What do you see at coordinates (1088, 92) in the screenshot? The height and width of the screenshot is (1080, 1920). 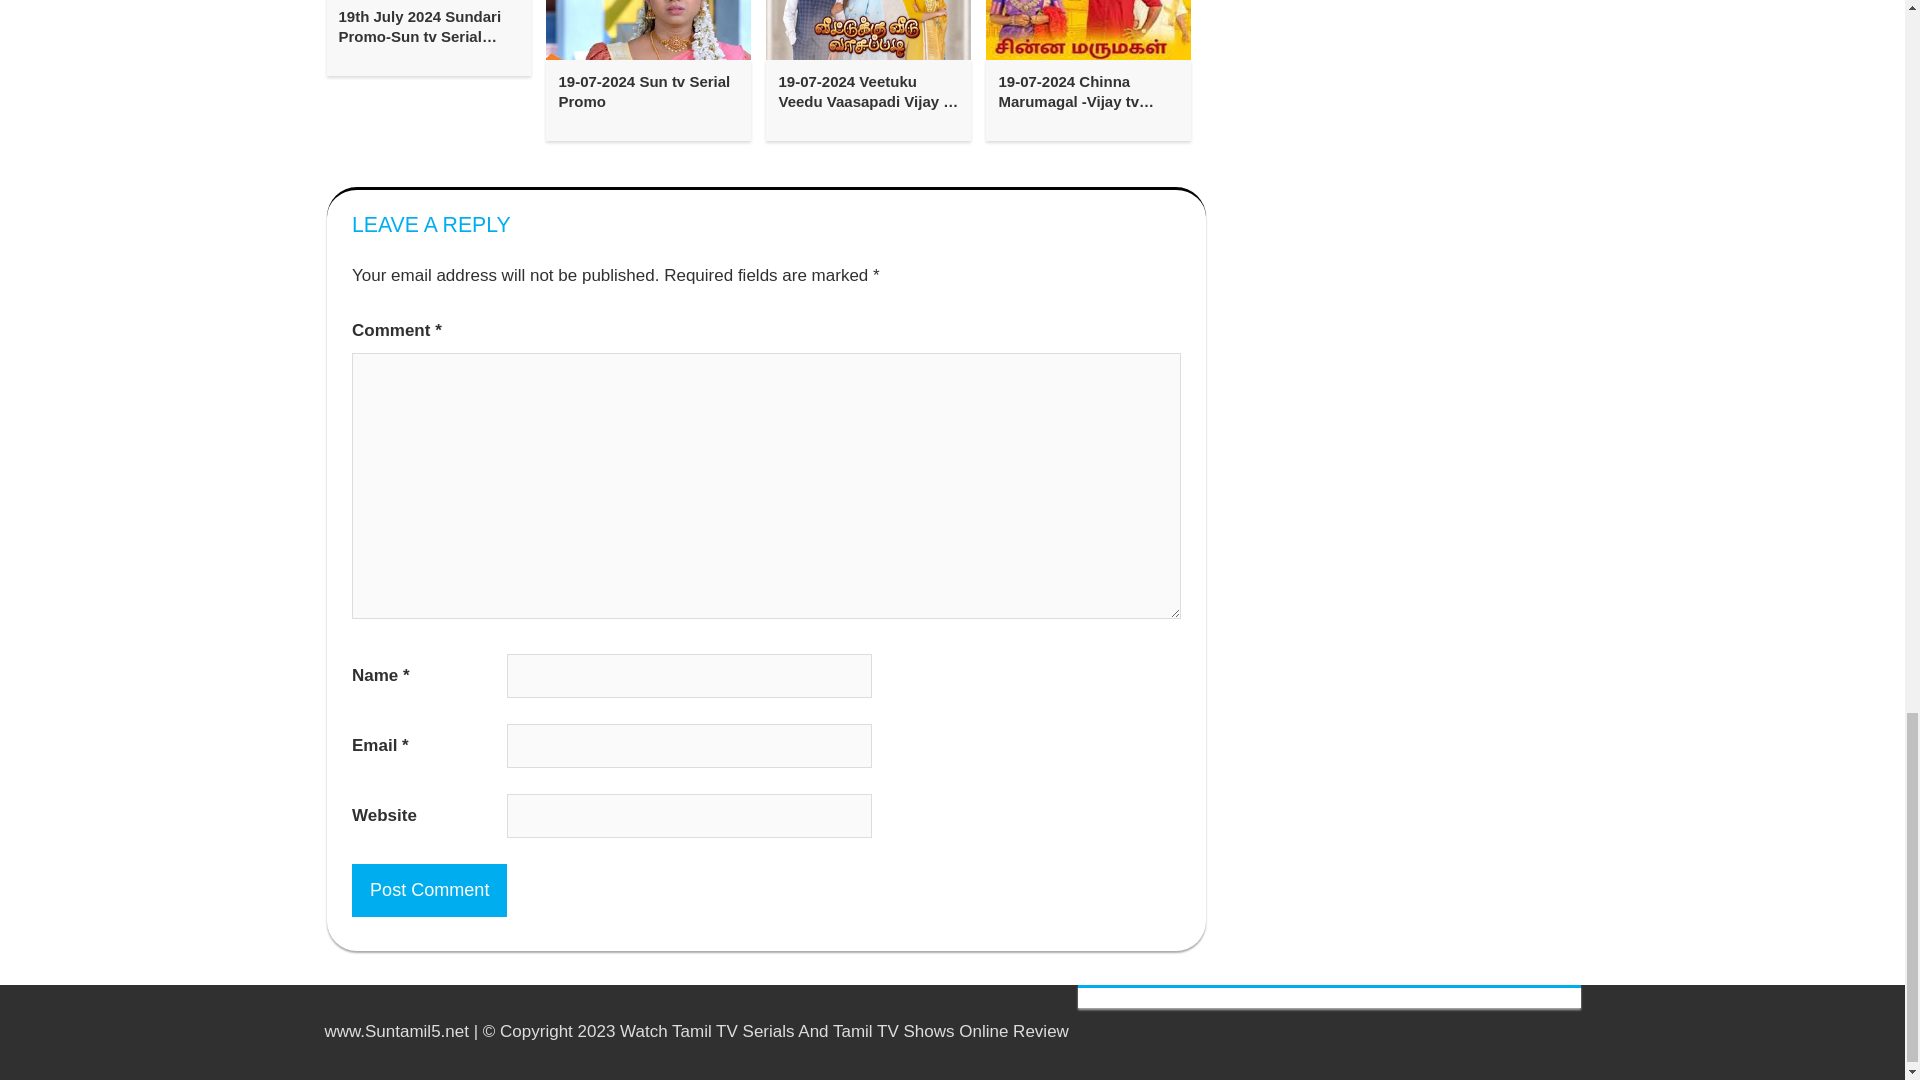 I see `19-07-2024 Chinna Marumagal -Vijay tv Serial` at bounding box center [1088, 92].